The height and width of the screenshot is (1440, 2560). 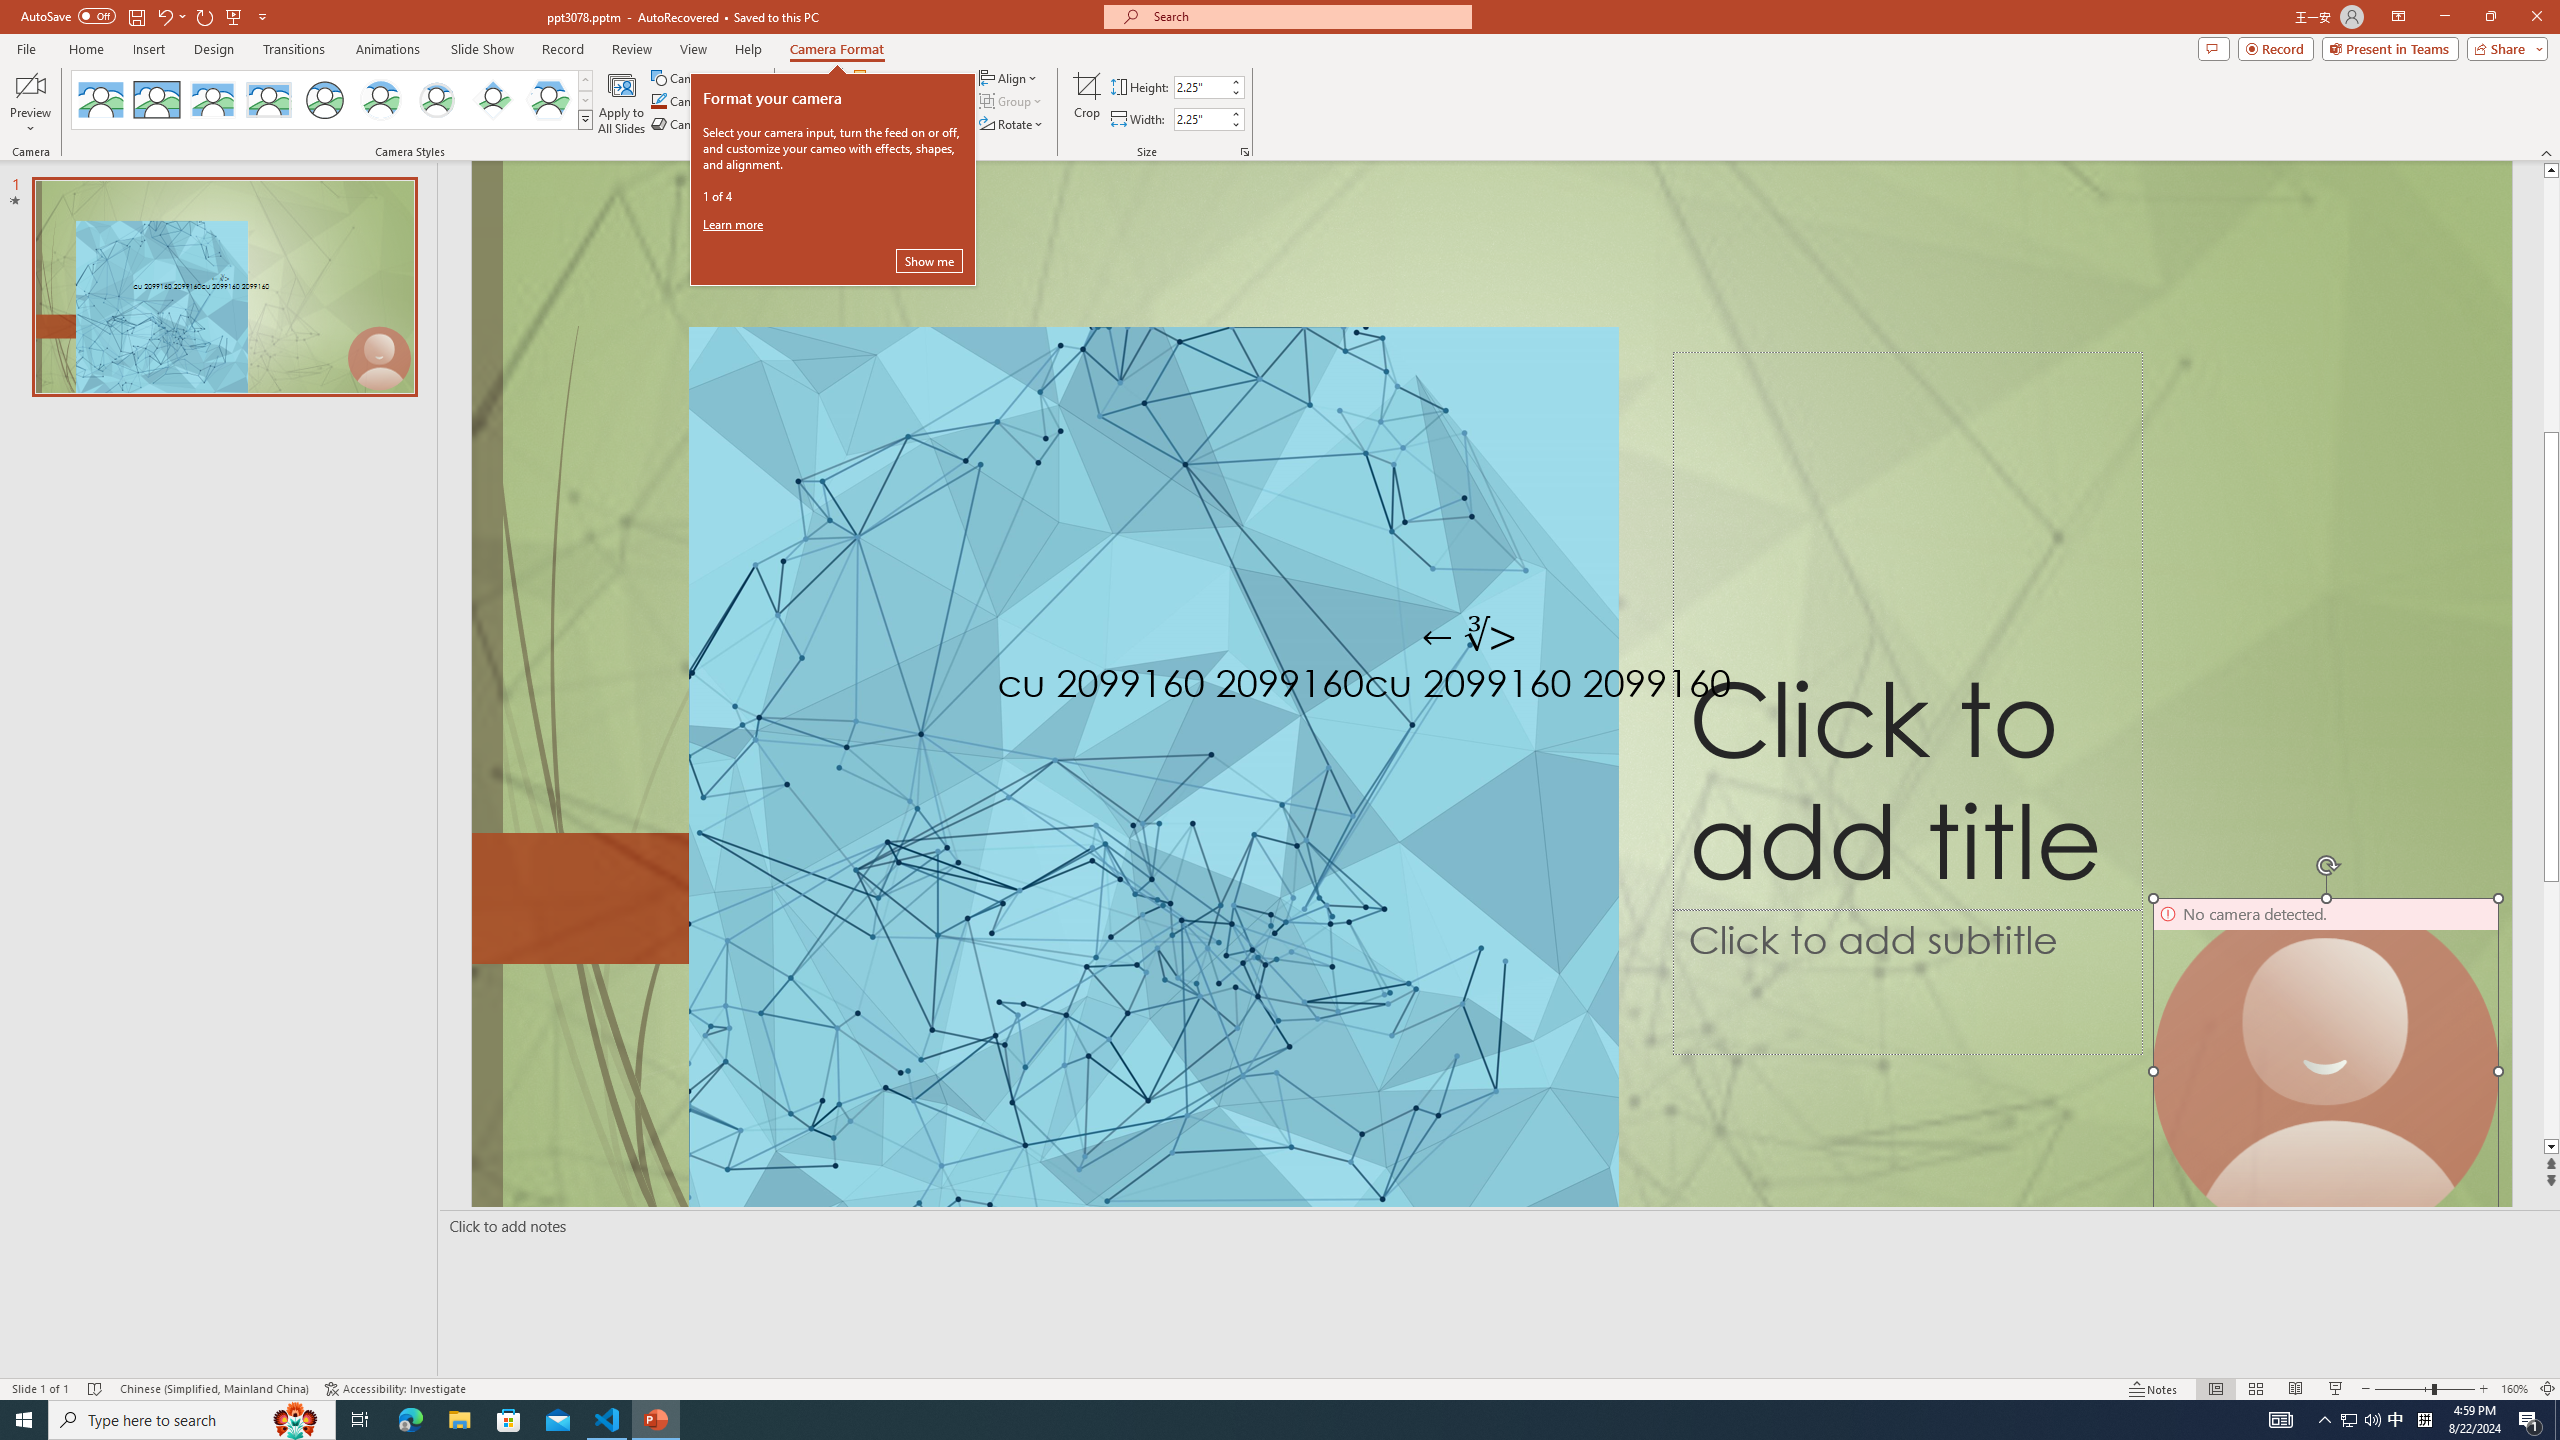 I want to click on Camera Border, so click(x=706, y=100).